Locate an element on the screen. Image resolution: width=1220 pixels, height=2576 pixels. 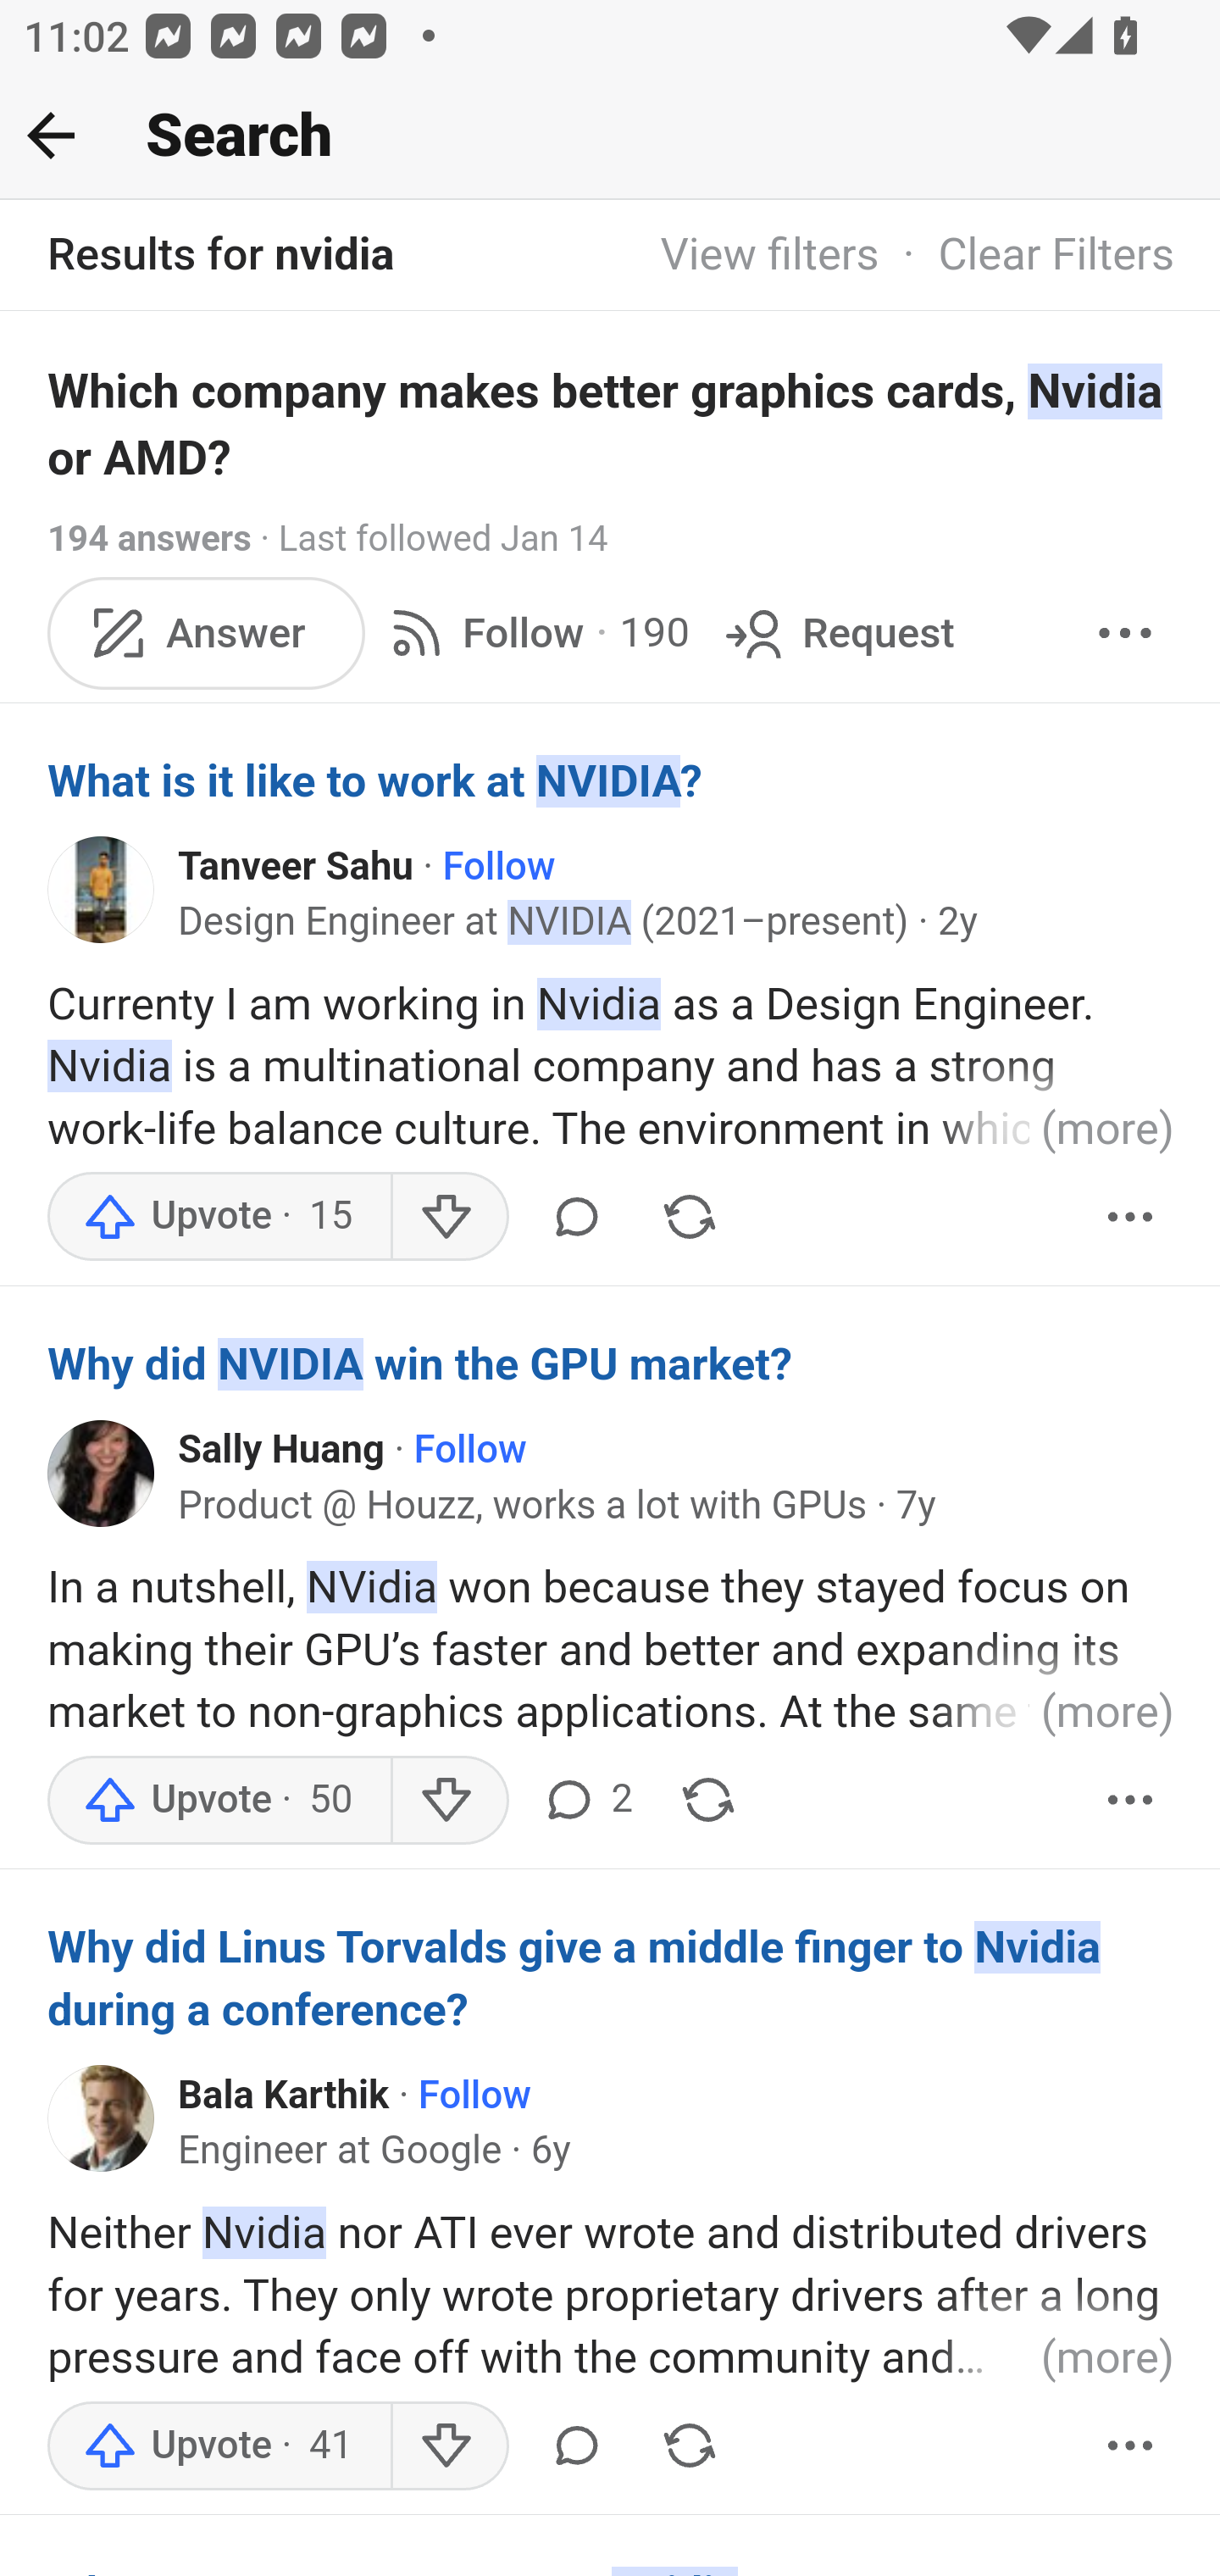
Share is located at coordinates (689, 1217).